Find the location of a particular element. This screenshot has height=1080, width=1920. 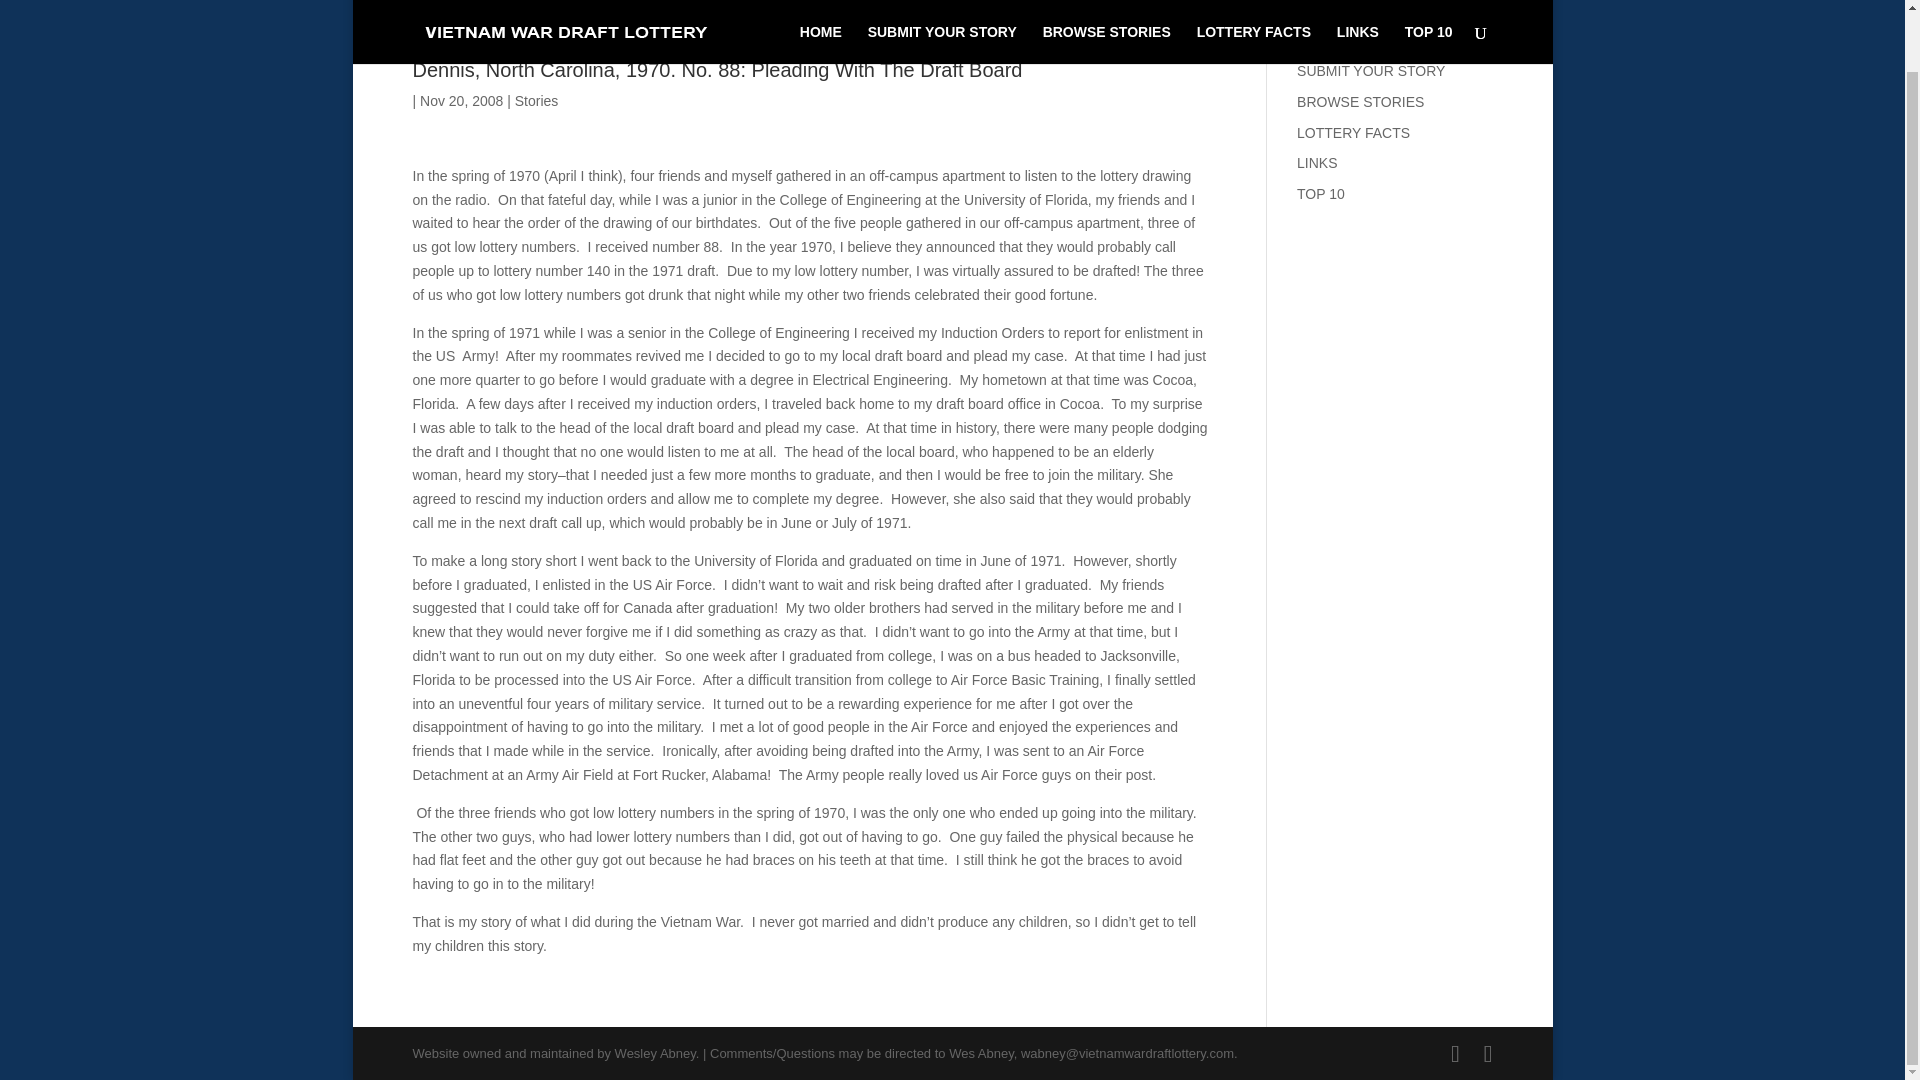

LOTTERY FACTS is located at coordinates (1353, 133).